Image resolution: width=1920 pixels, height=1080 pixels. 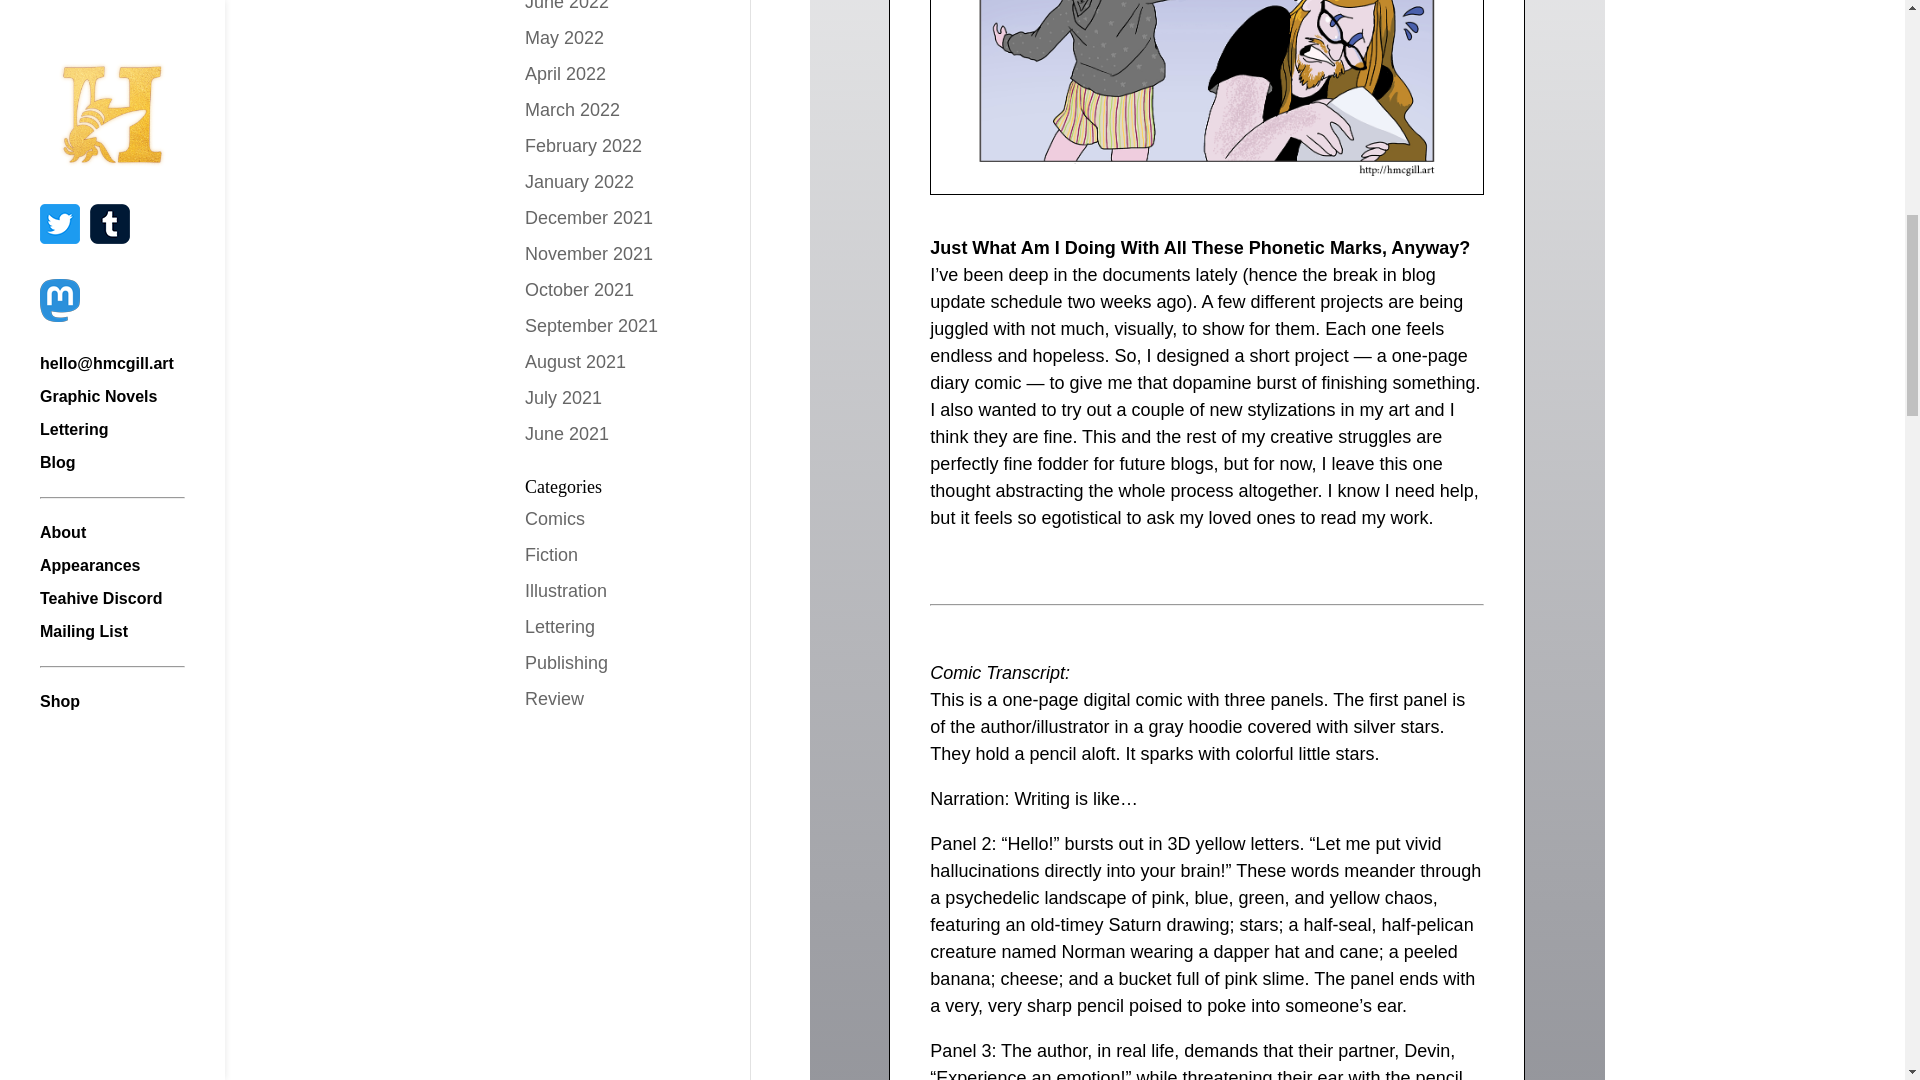 I want to click on Writingislike-comic, so click(x=1206, y=98).